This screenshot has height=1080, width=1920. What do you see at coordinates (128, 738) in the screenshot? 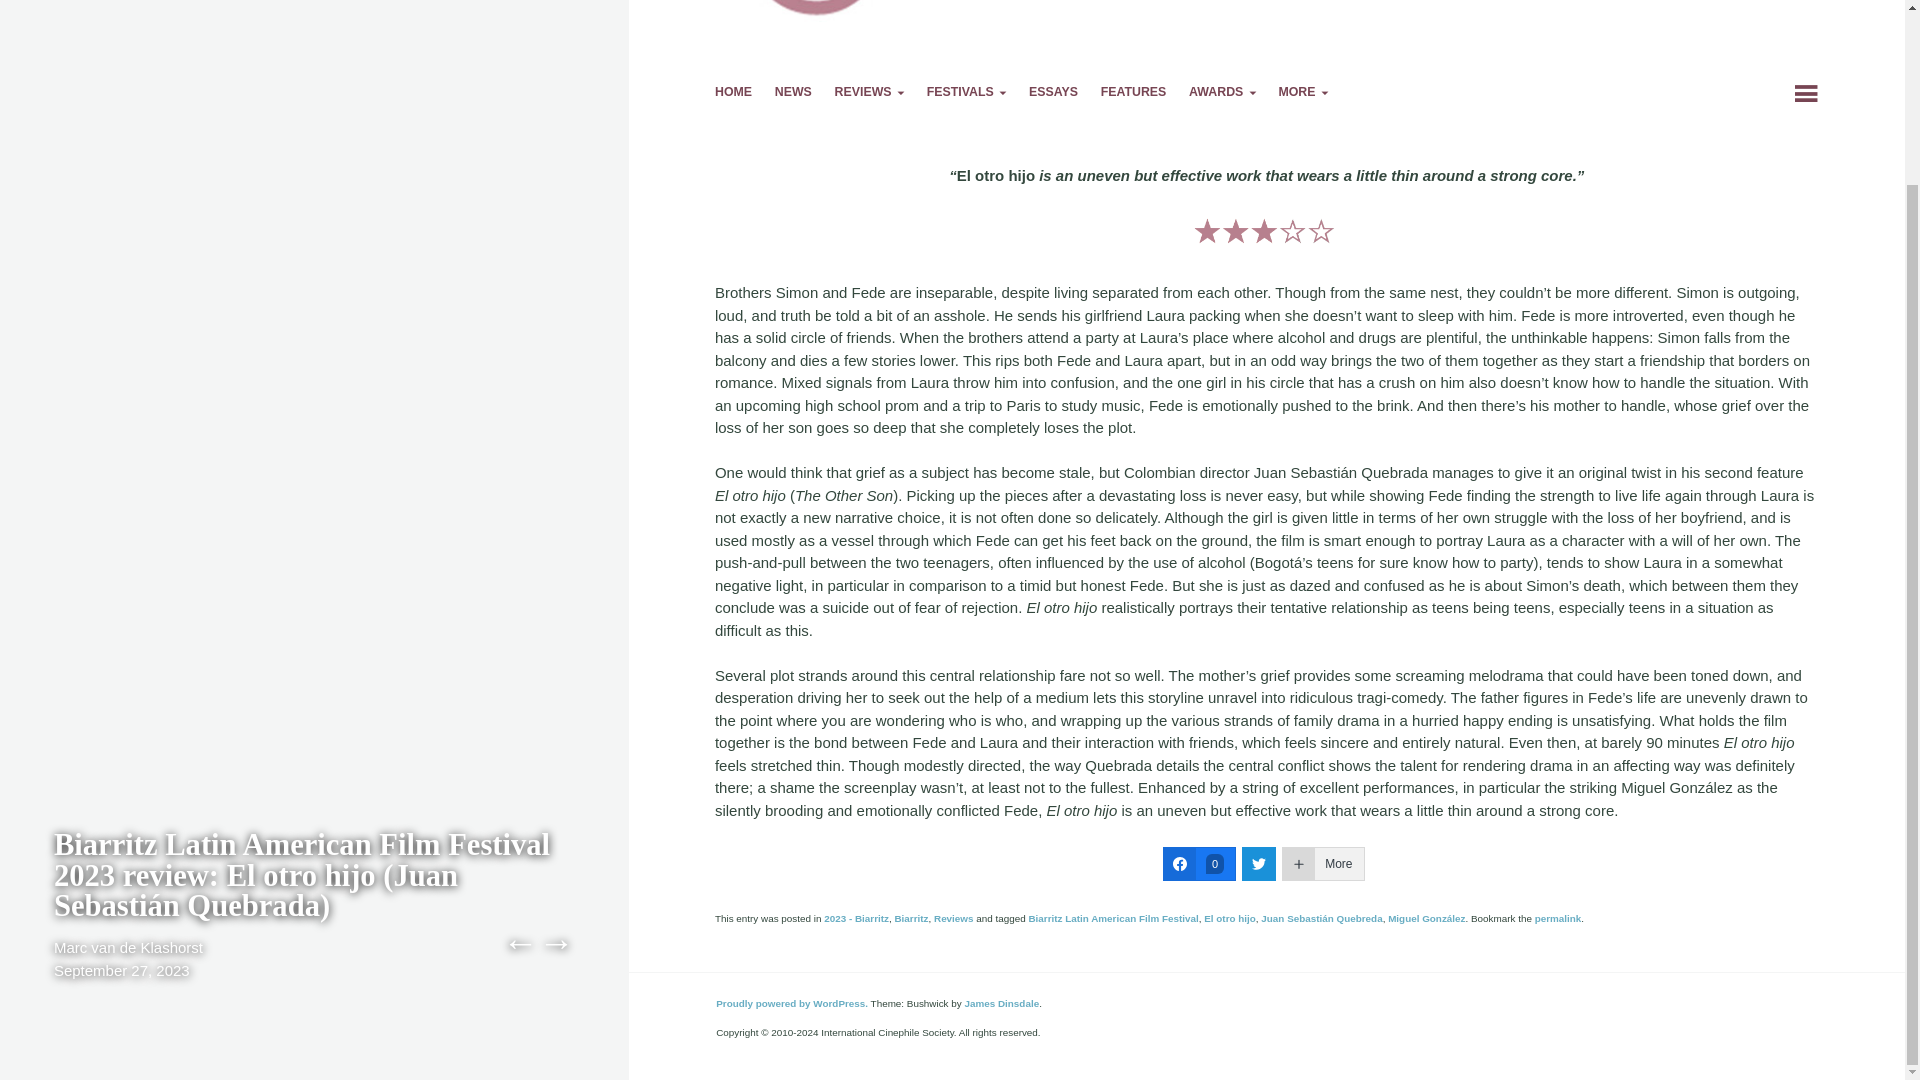
I see `Marc van de Klashorst` at bounding box center [128, 738].